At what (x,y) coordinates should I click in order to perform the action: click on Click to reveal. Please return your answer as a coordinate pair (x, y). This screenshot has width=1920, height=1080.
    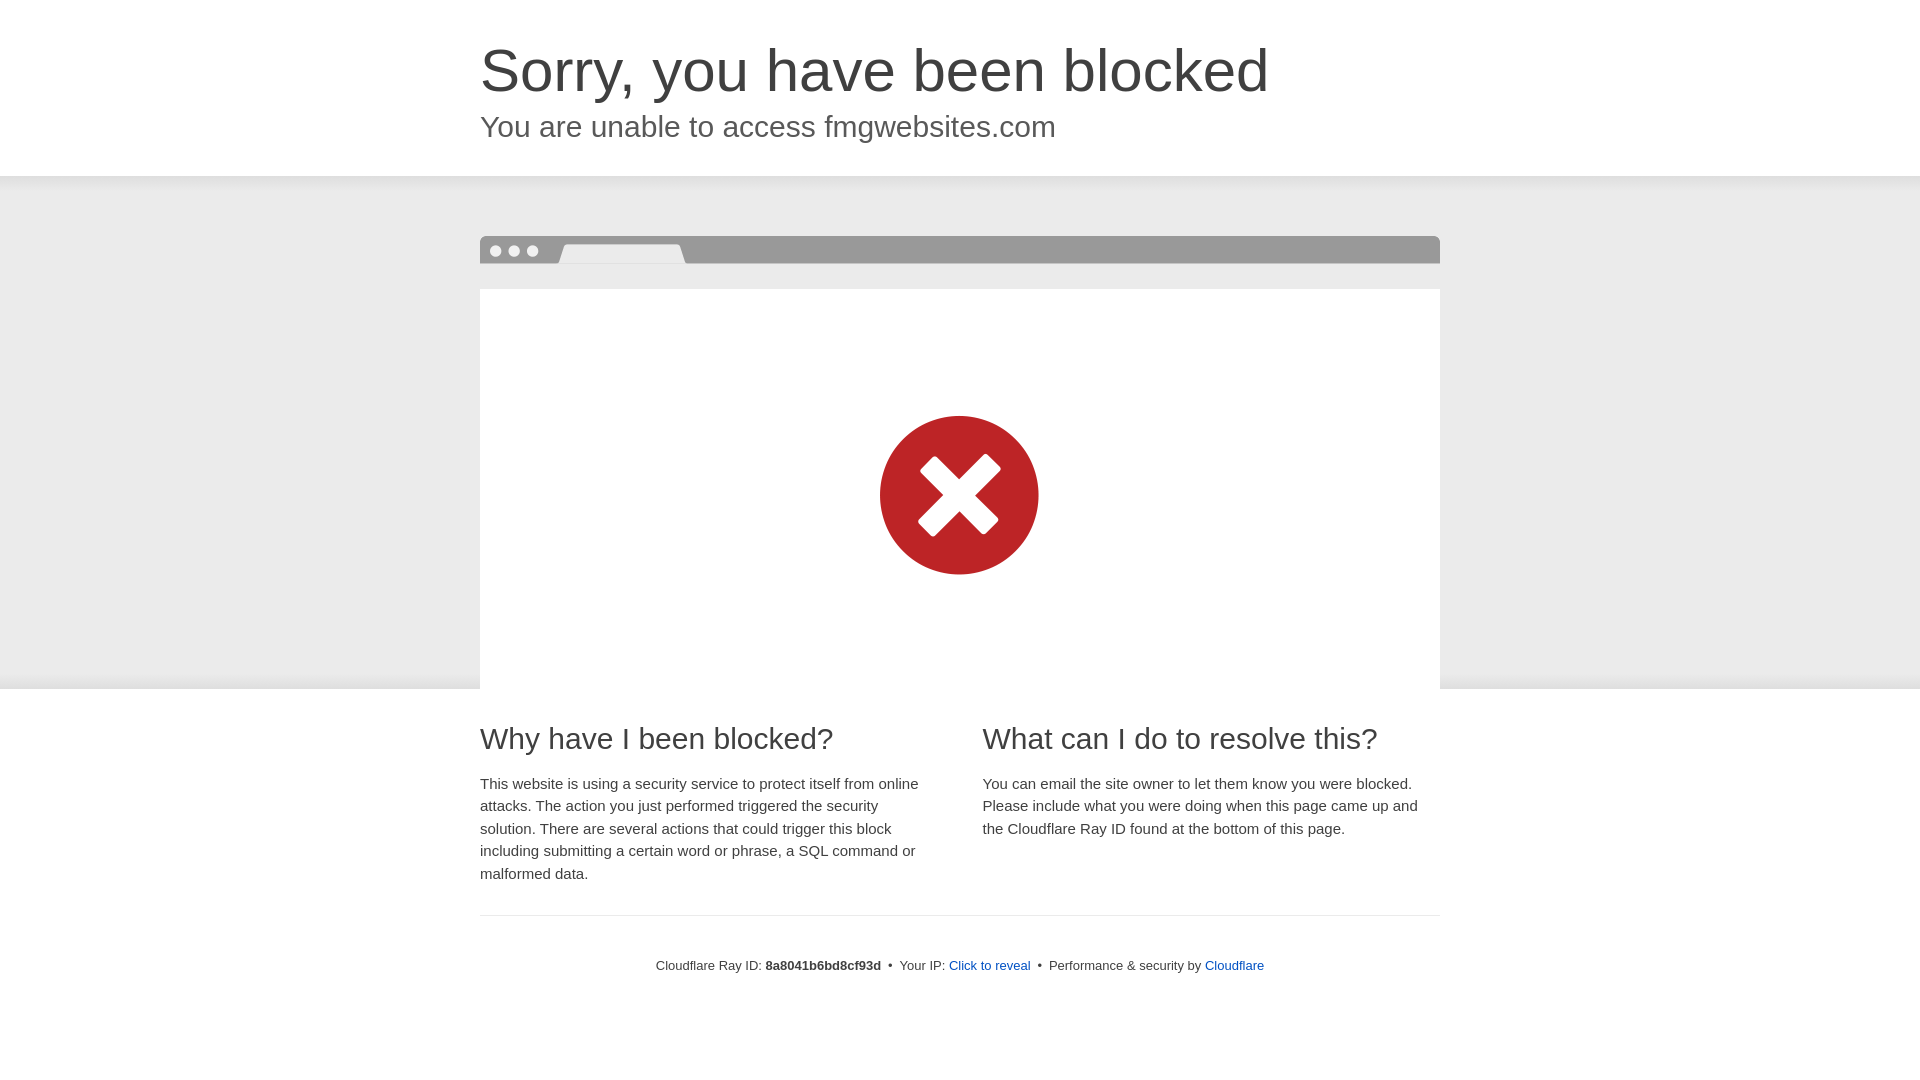
    Looking at the image, I should click on (990, 966).